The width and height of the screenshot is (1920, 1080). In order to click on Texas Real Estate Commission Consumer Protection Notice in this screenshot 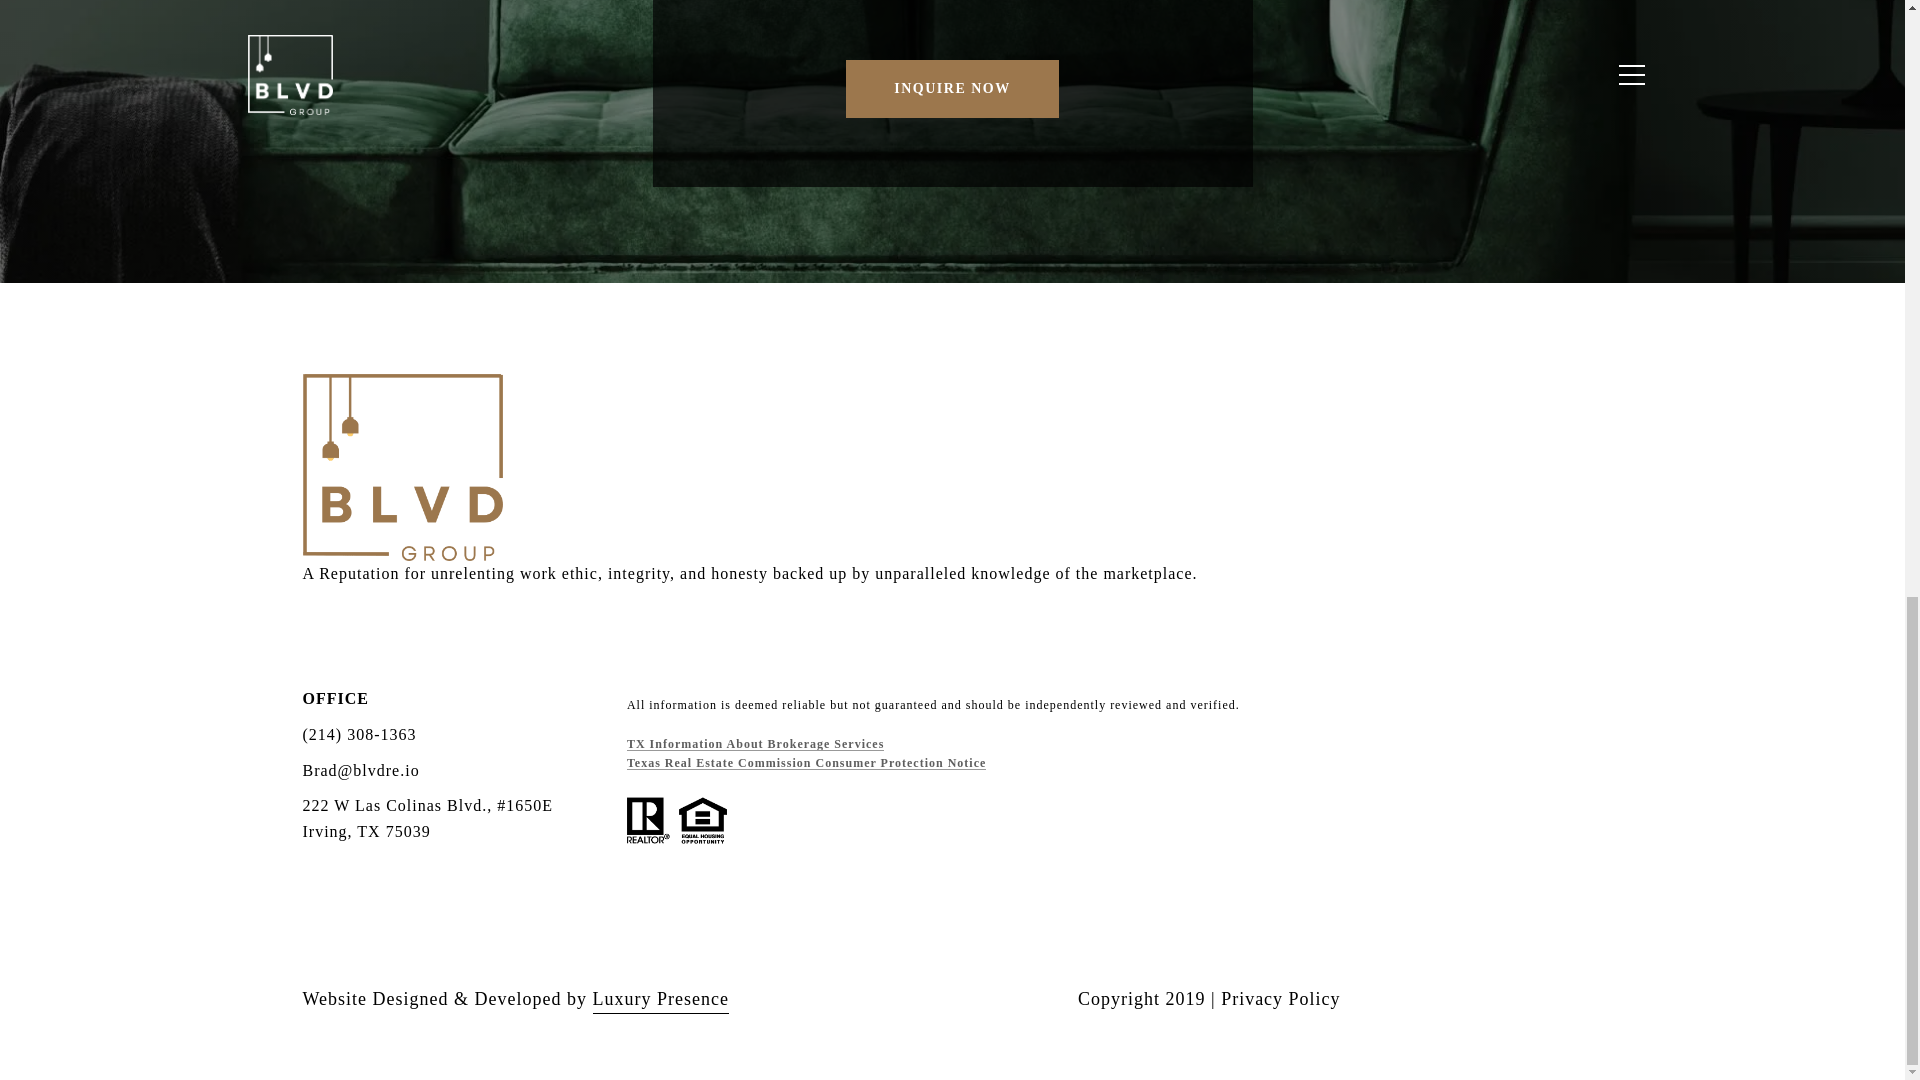, I will do `click(806, 763)`.